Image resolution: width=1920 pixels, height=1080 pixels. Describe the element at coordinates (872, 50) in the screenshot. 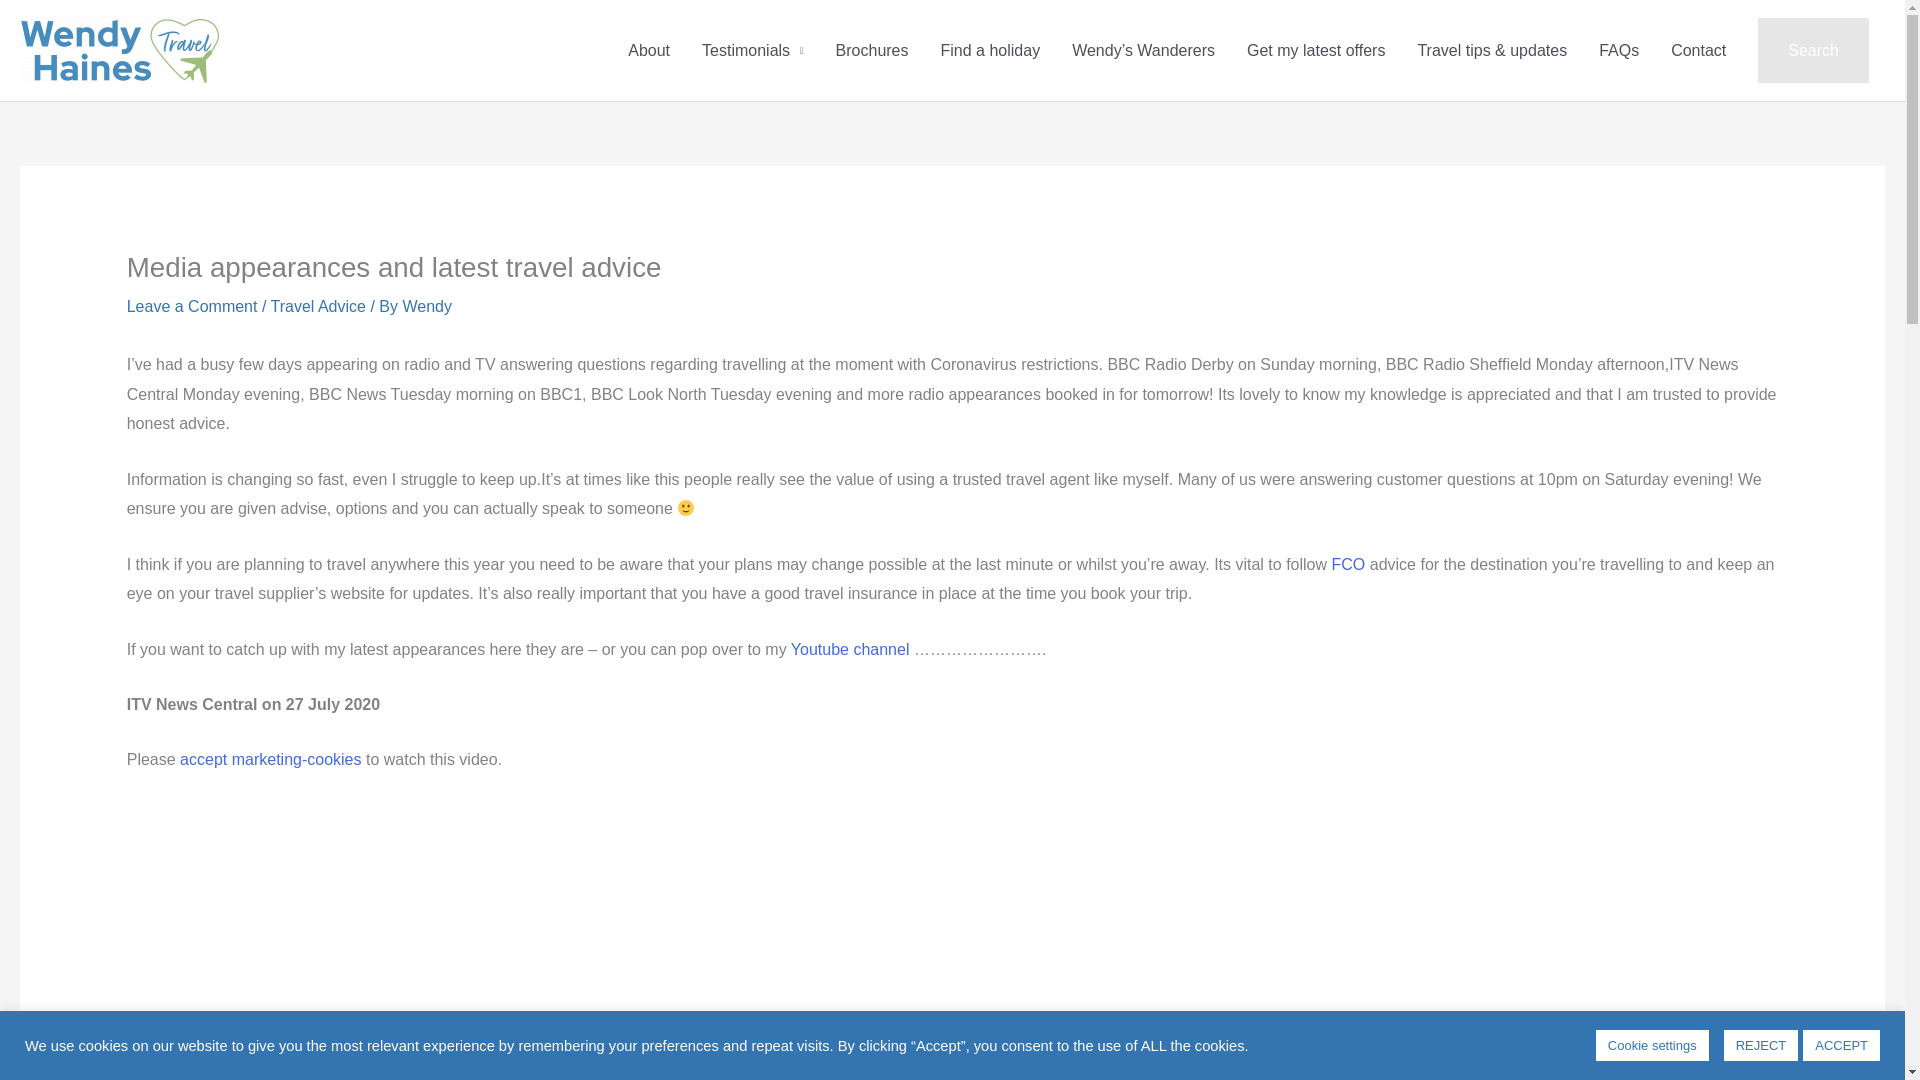

I see `Brochures` at that location.